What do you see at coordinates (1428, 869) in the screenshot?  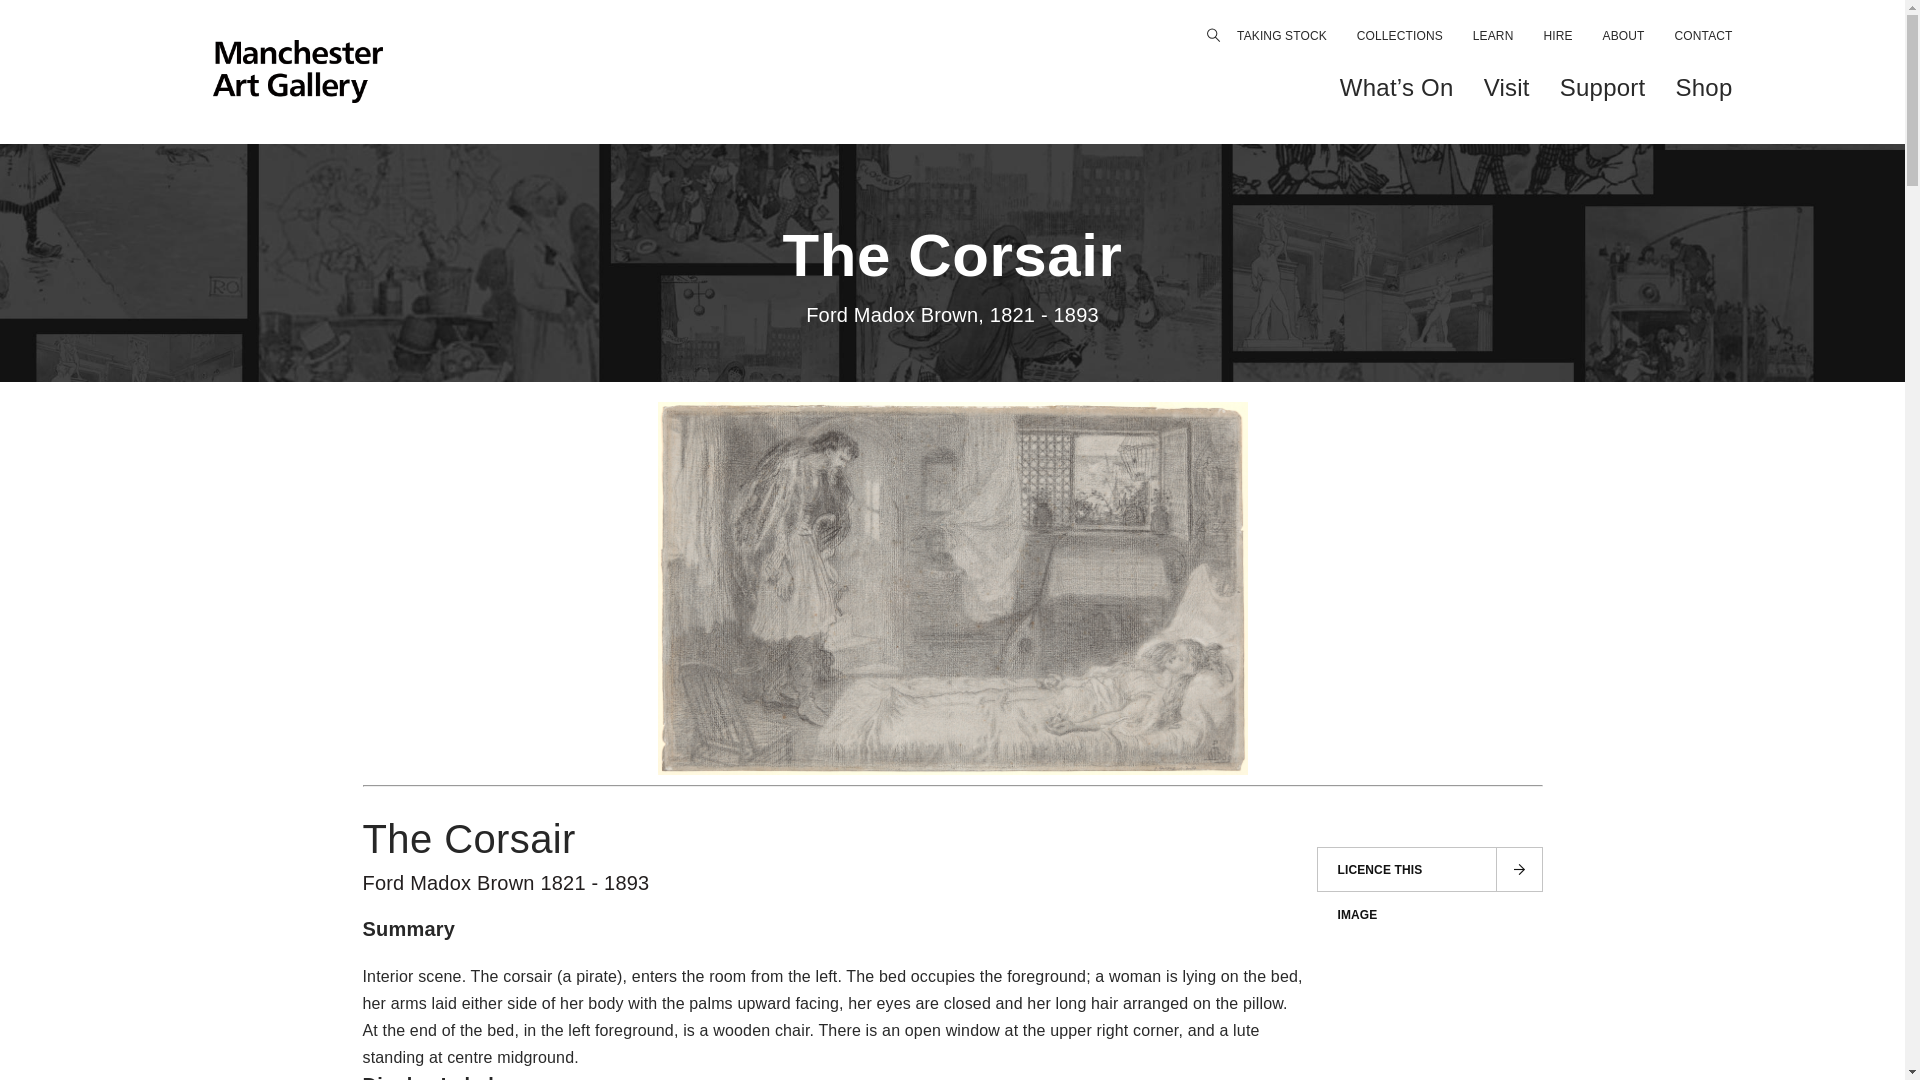 I see `LICENCE THIS IMAGE` at bounding box center [1428, 869].